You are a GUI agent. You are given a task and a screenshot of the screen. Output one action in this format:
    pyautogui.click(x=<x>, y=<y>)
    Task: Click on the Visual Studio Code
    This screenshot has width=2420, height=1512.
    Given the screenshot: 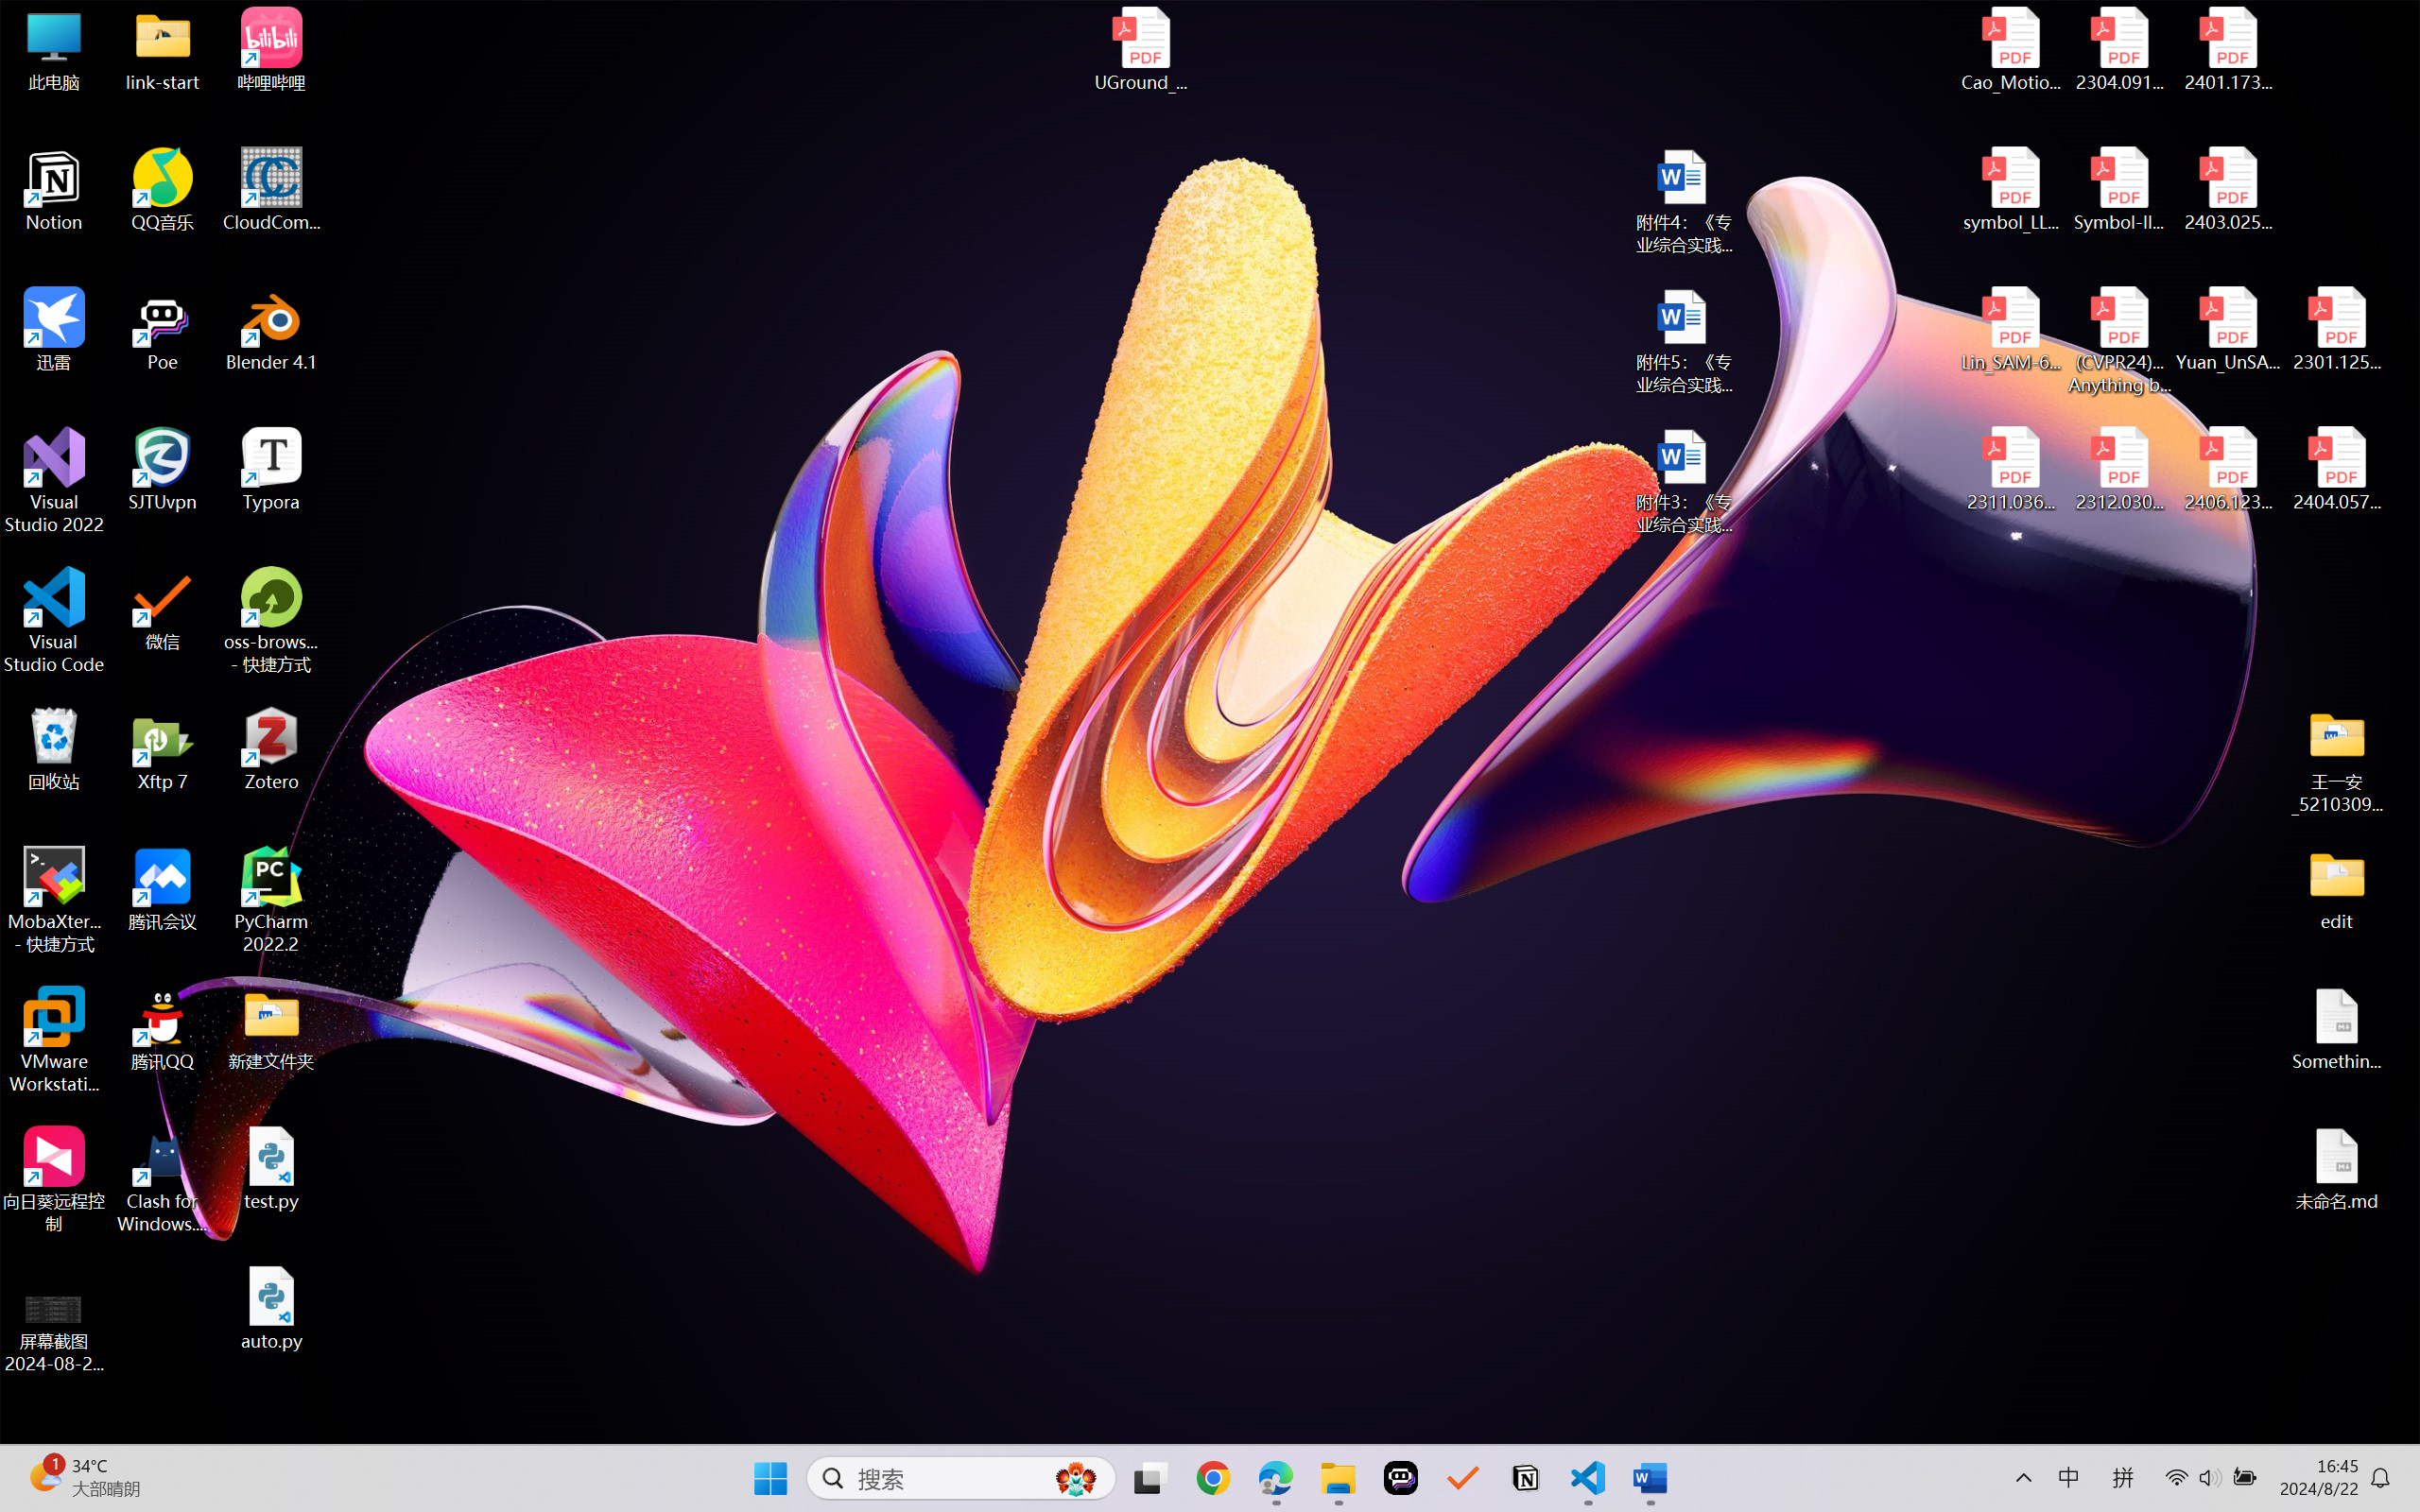 What is the action you would take?
    pyautogui.click(x=55, y=620)
    